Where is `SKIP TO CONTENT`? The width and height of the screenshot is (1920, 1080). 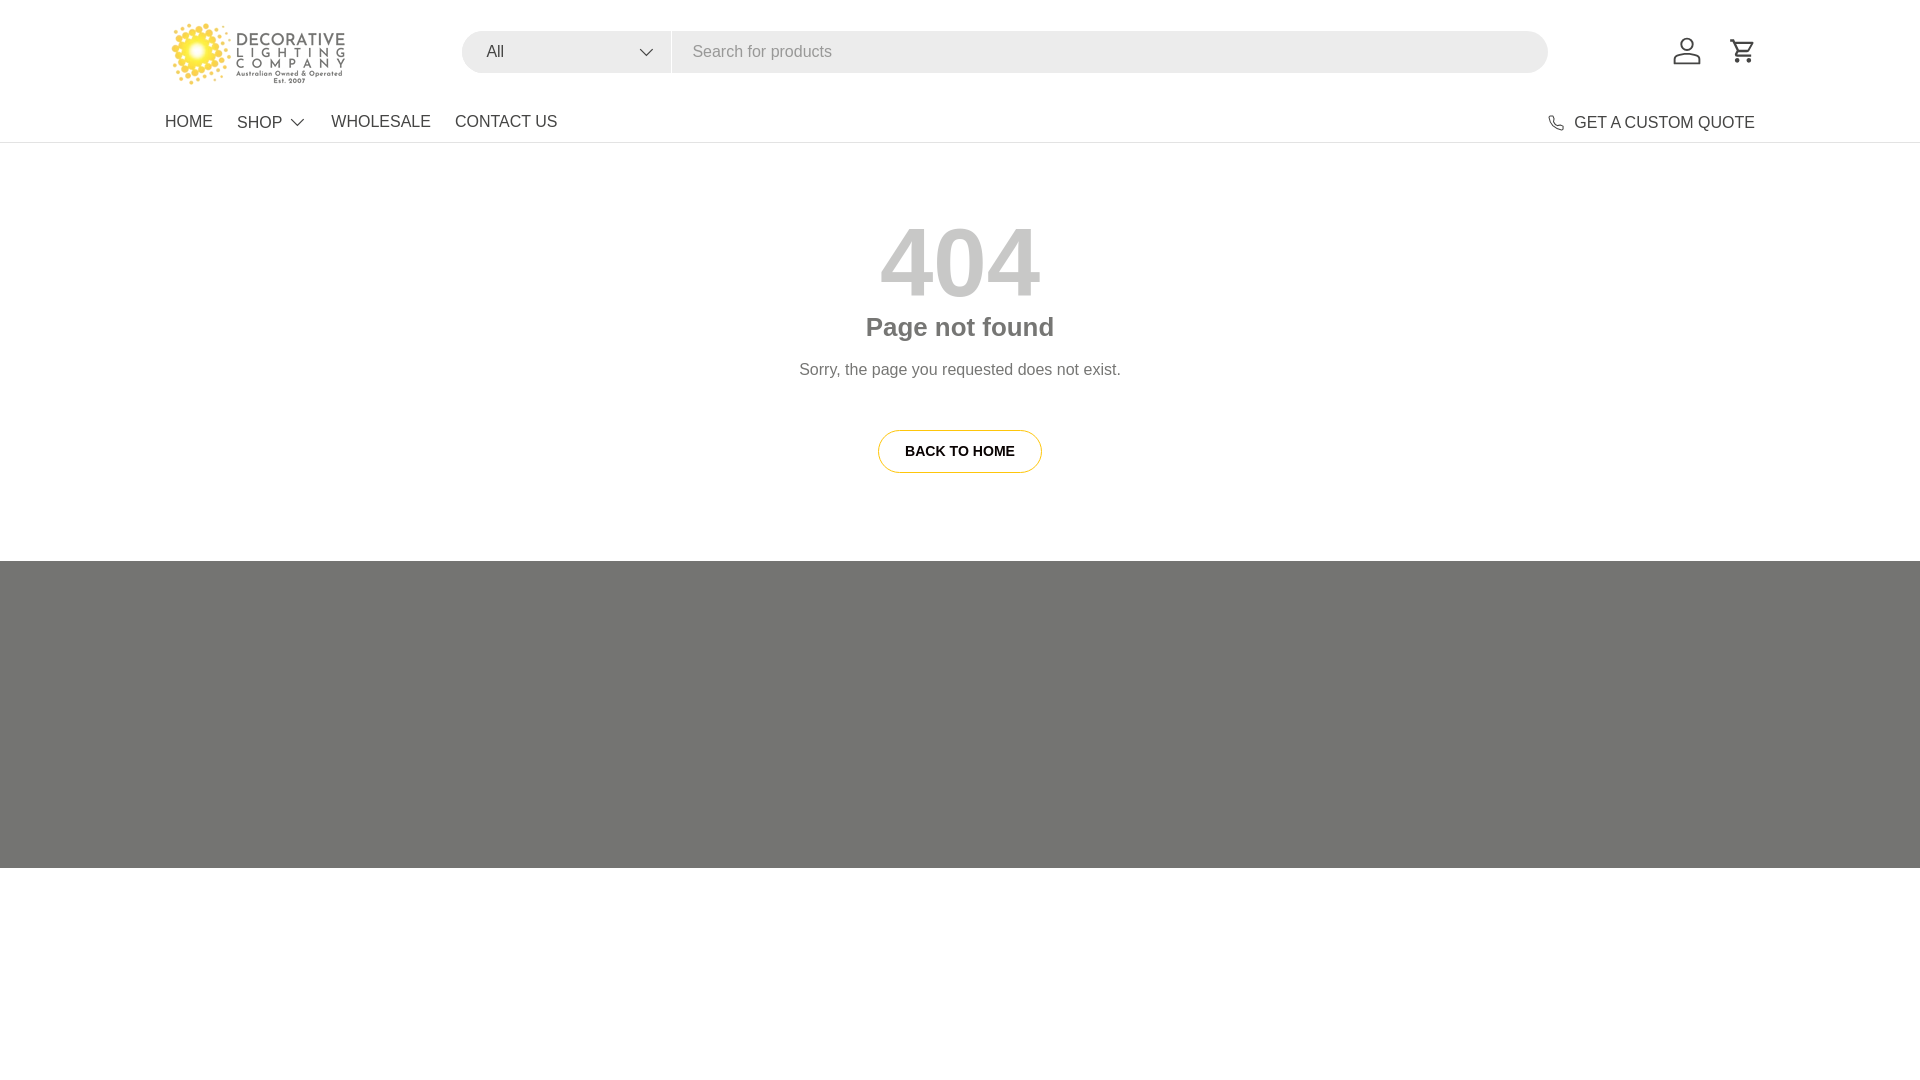
SKIP TO CONTENT is located at coordinates (90, 28).